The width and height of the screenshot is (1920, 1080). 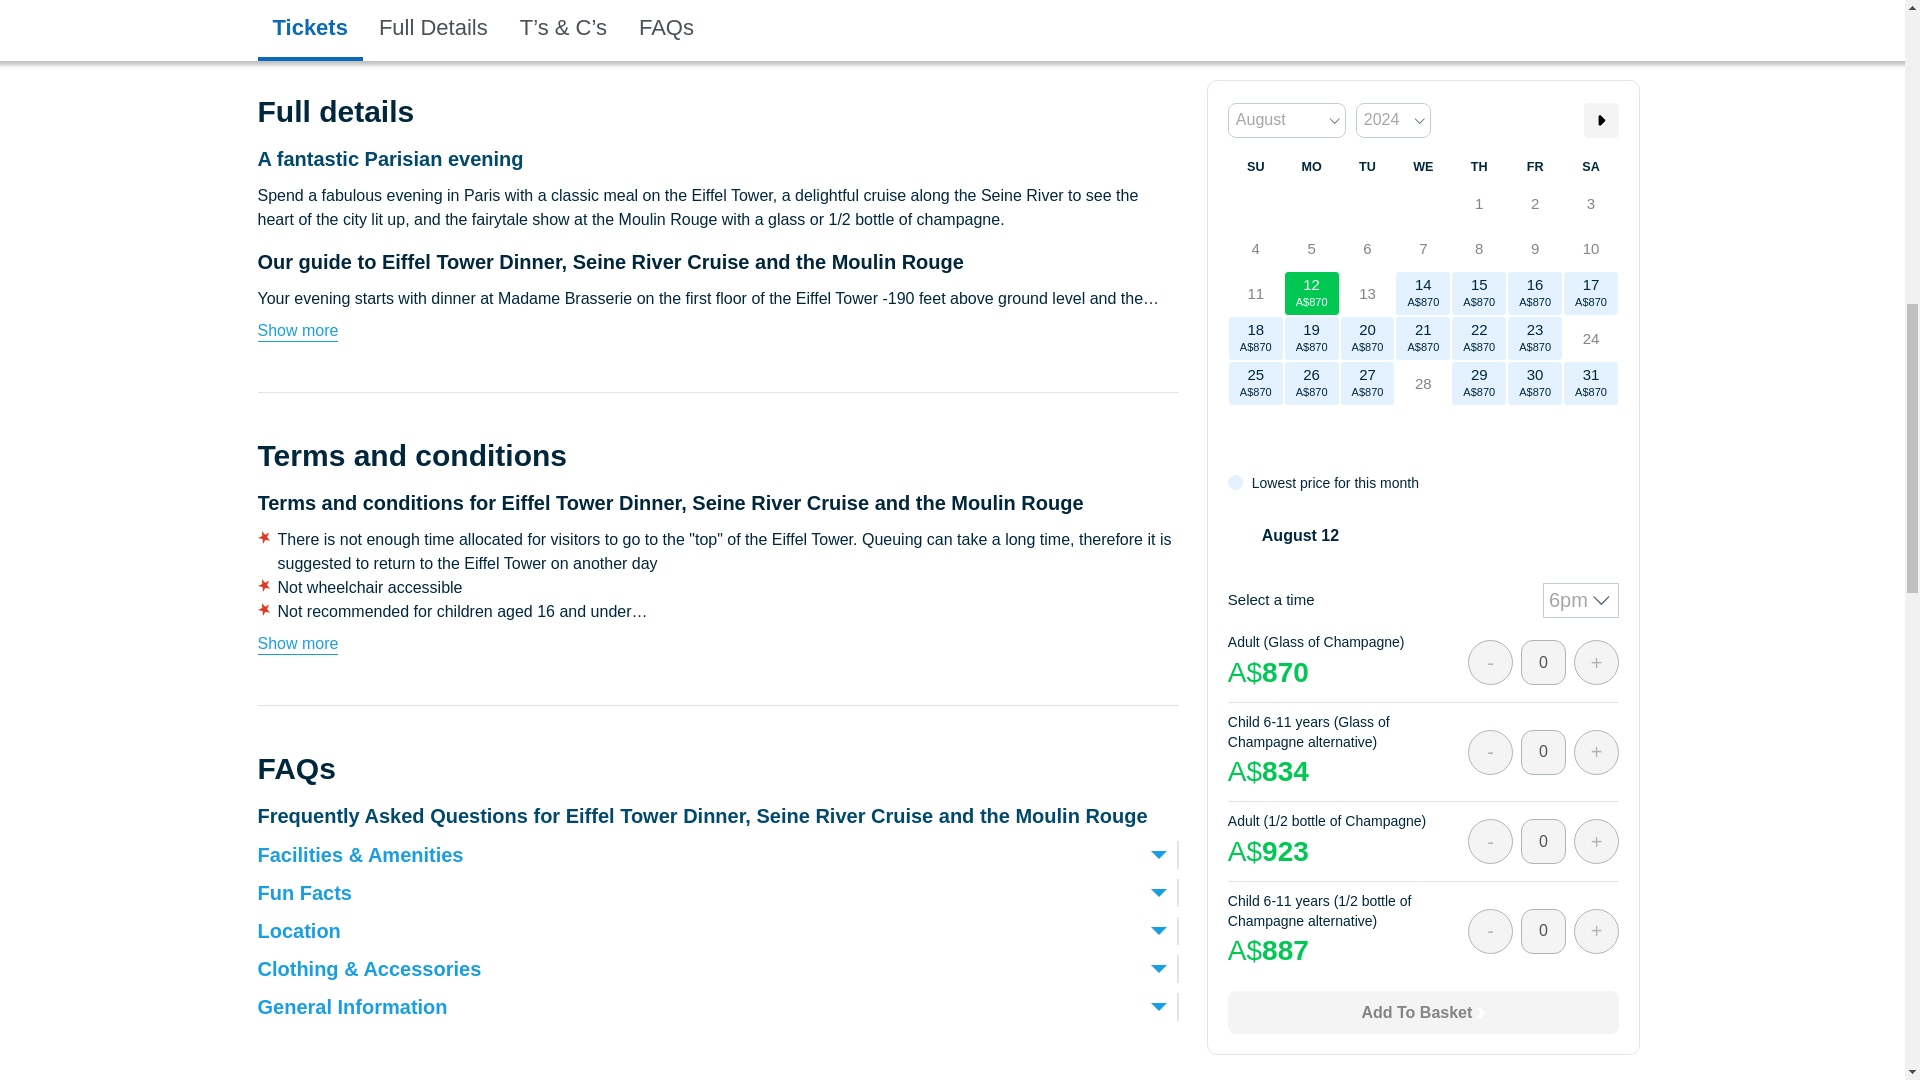 I want to click on -, so click(x=1490, y=271).